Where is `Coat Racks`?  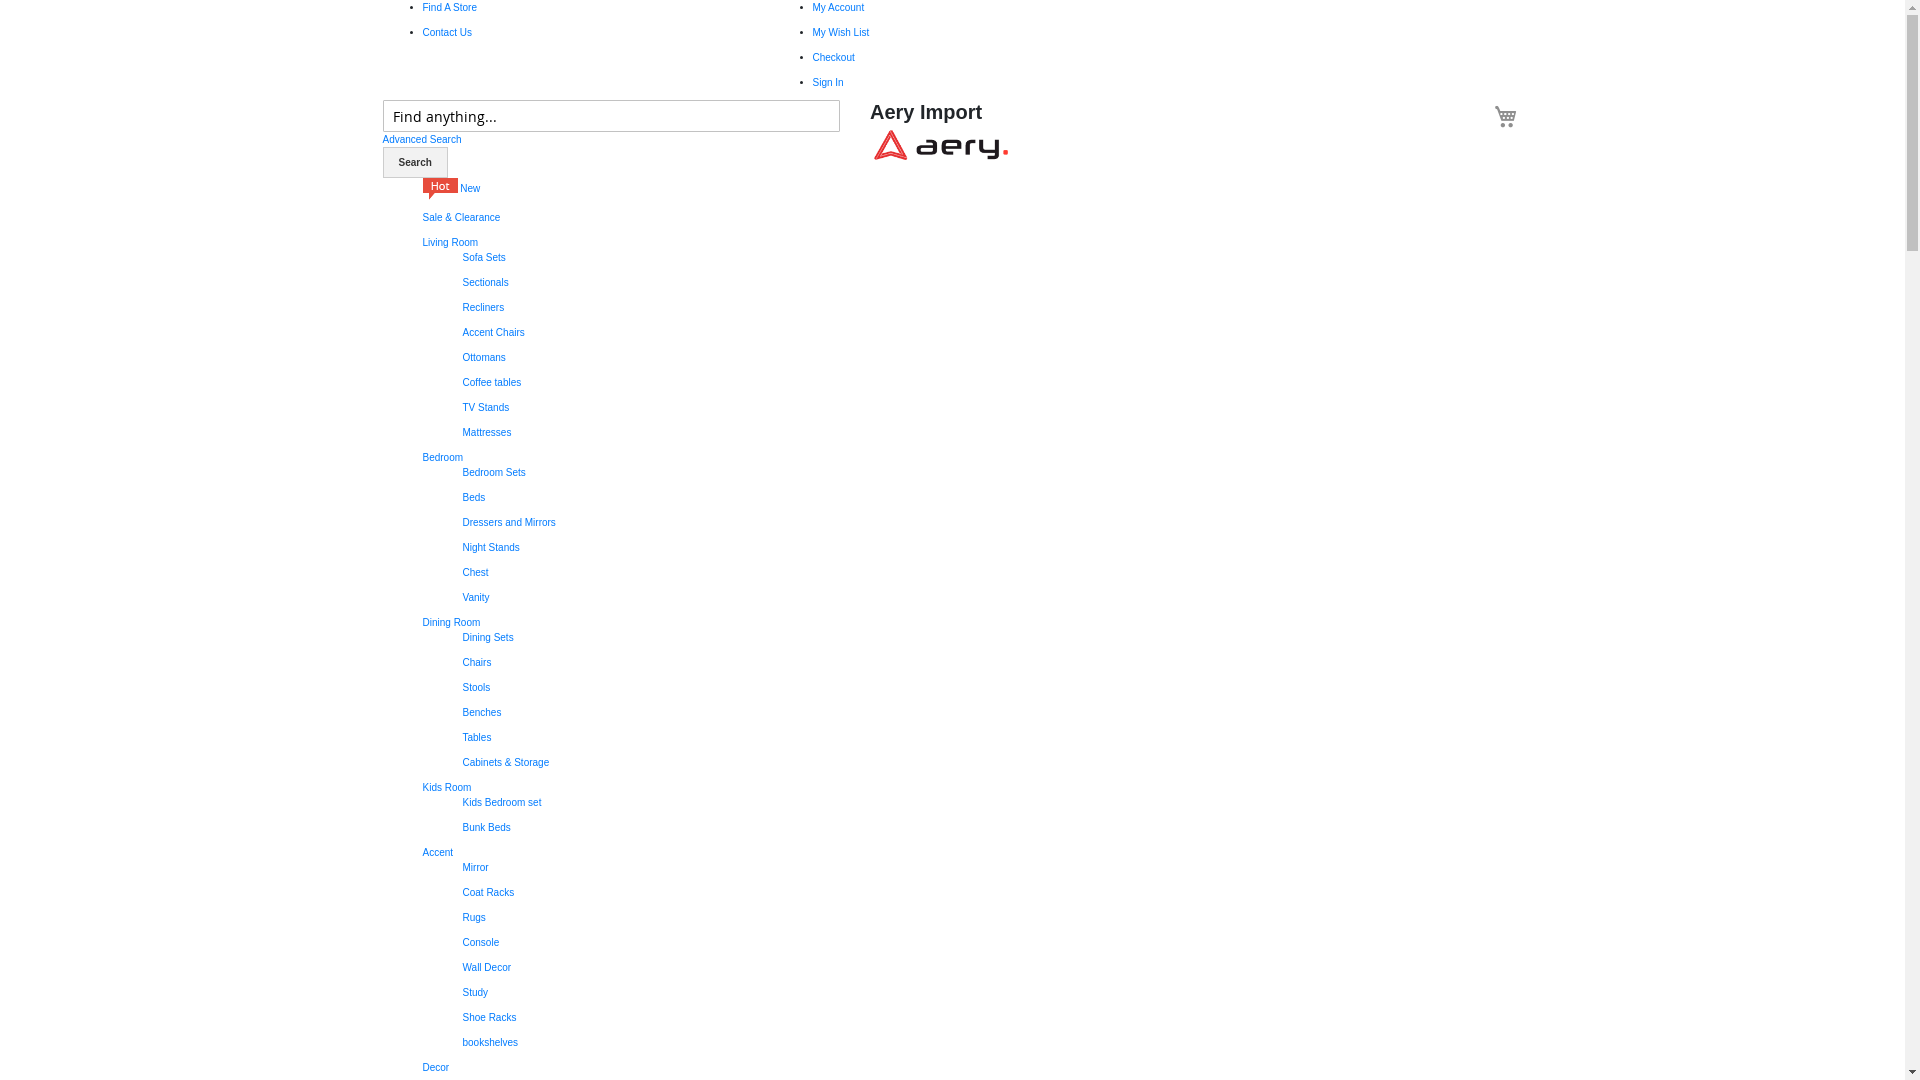
Coat Racks is located at coordinates (488, 892).